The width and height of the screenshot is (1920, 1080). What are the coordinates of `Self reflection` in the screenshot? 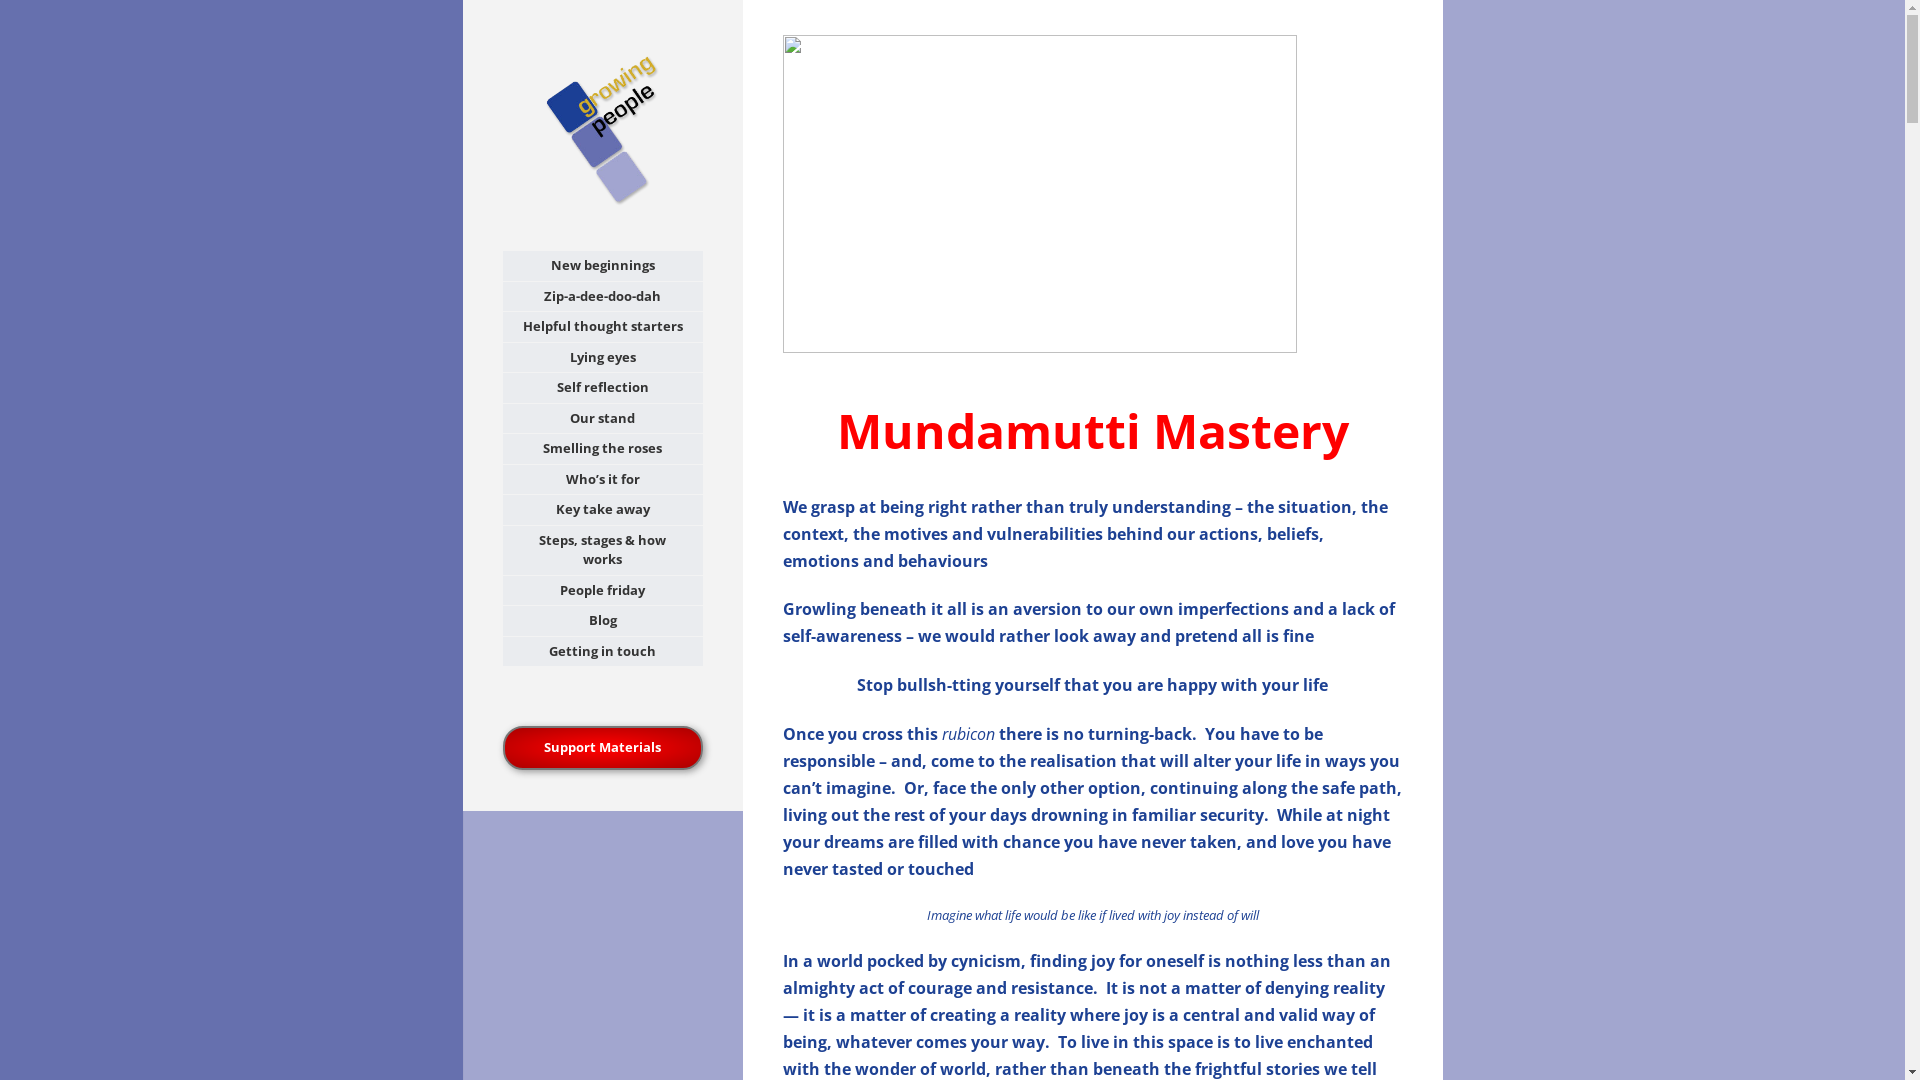 It's located at (602, 388).